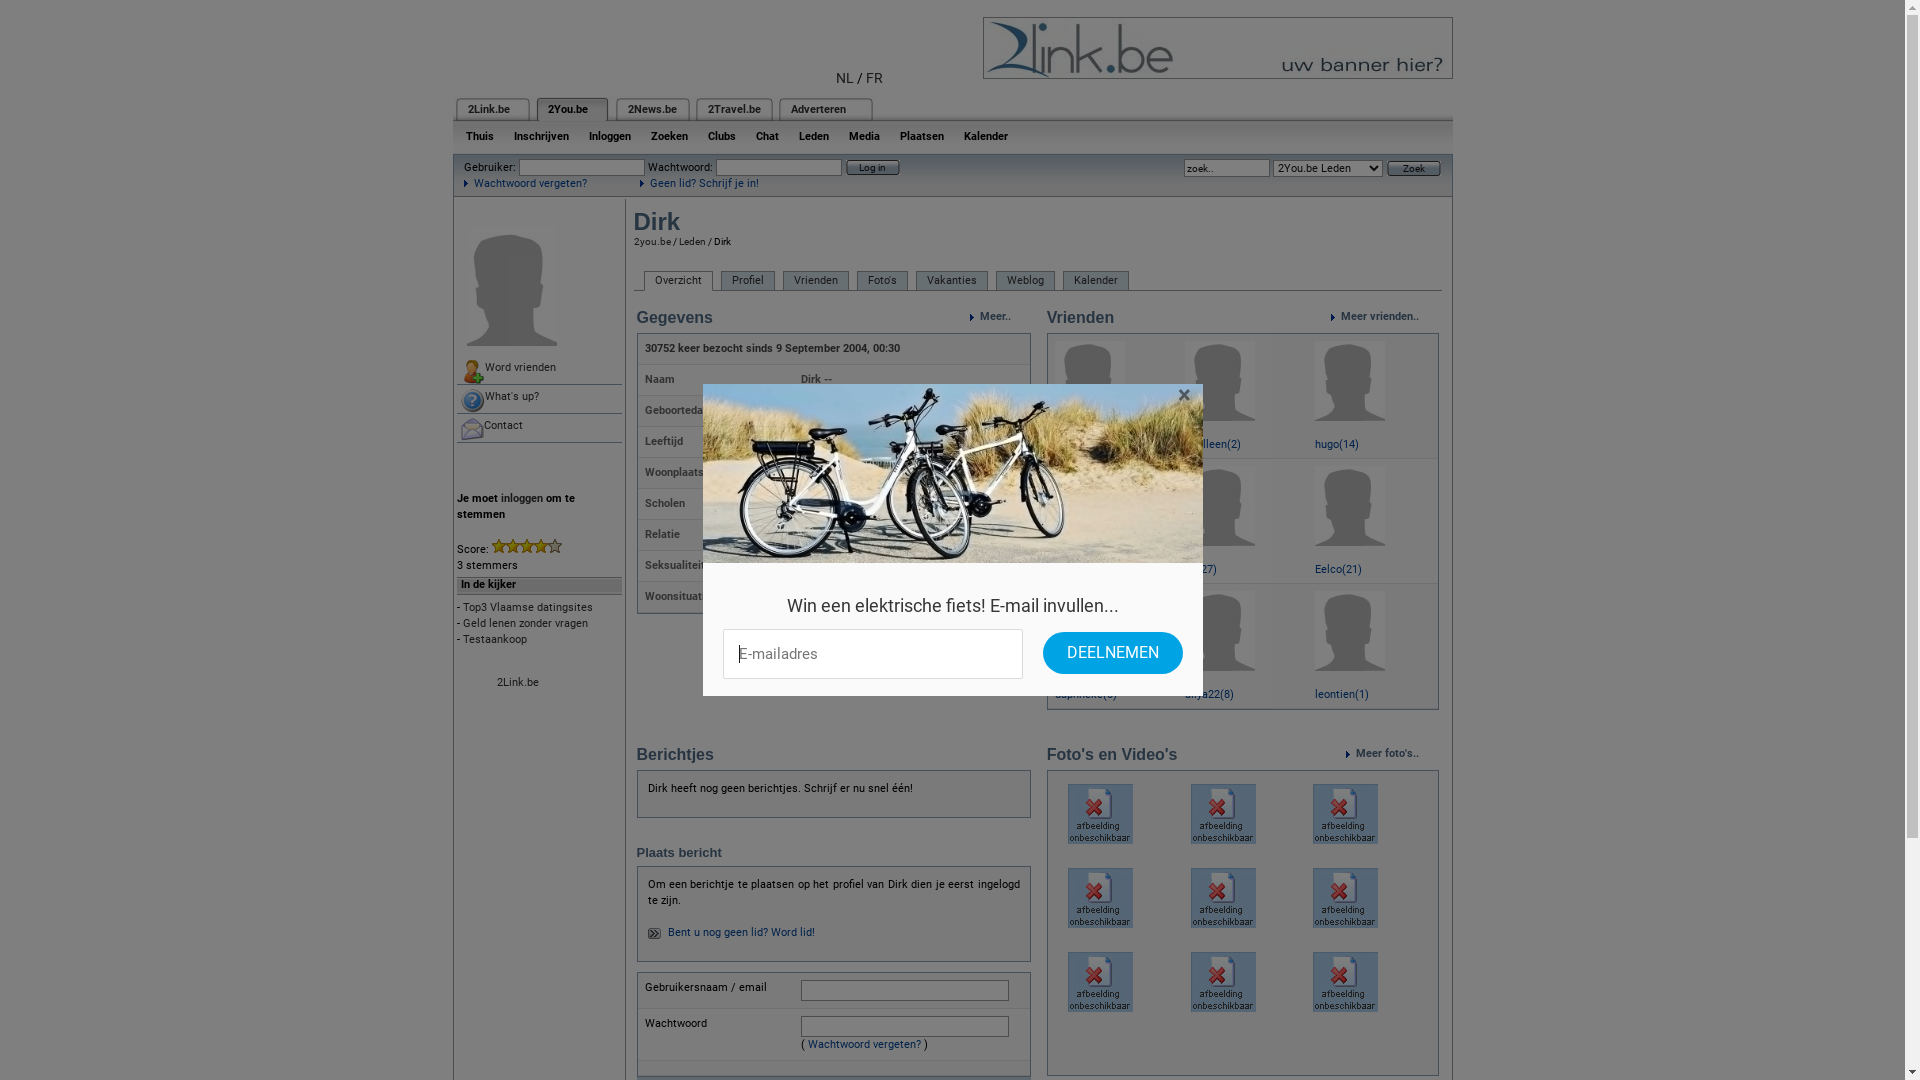  Describe the element at coordinates (678, 281) in the screenshot. I see `Overzicht` at that location.